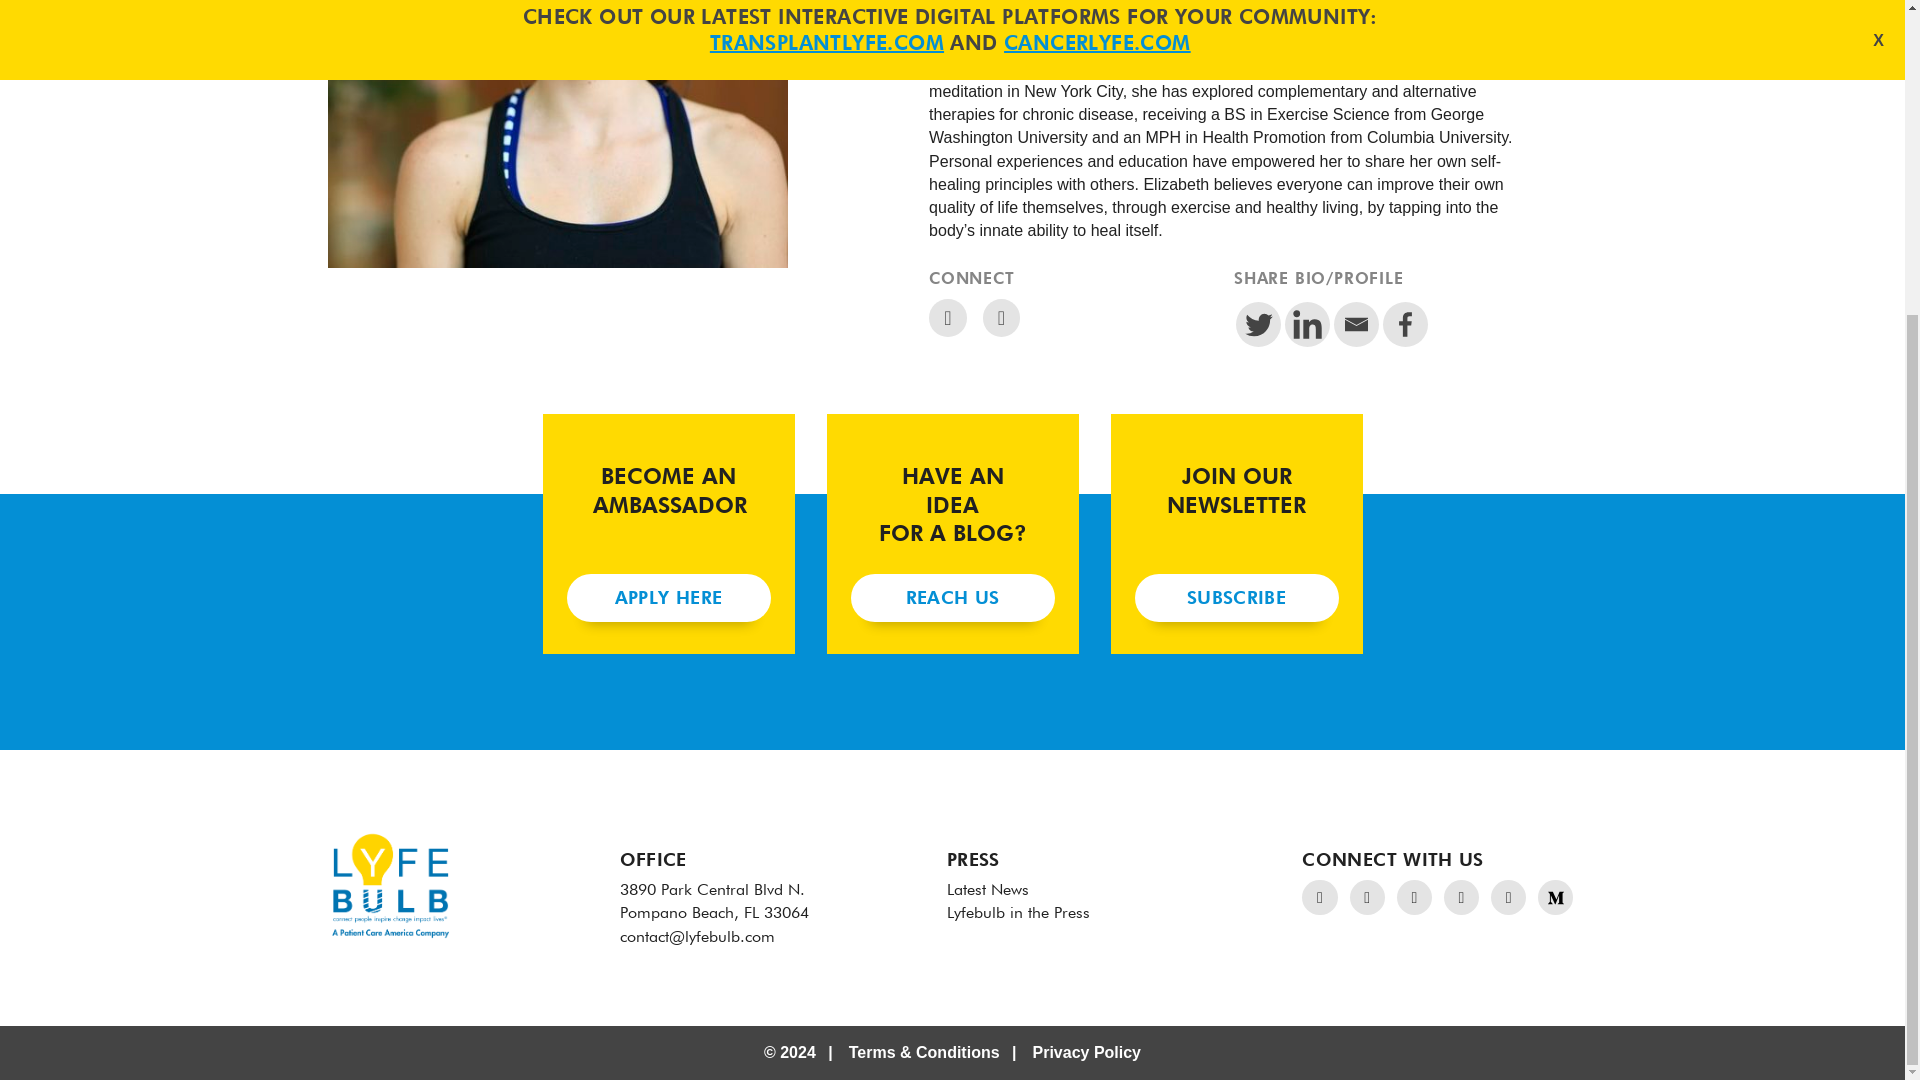 This screenshot has height=1080, width=1920. What do you see at coordinates (1258, 324) in the screenshot?
I see `Twitter` at bounding box center [1258, 324].